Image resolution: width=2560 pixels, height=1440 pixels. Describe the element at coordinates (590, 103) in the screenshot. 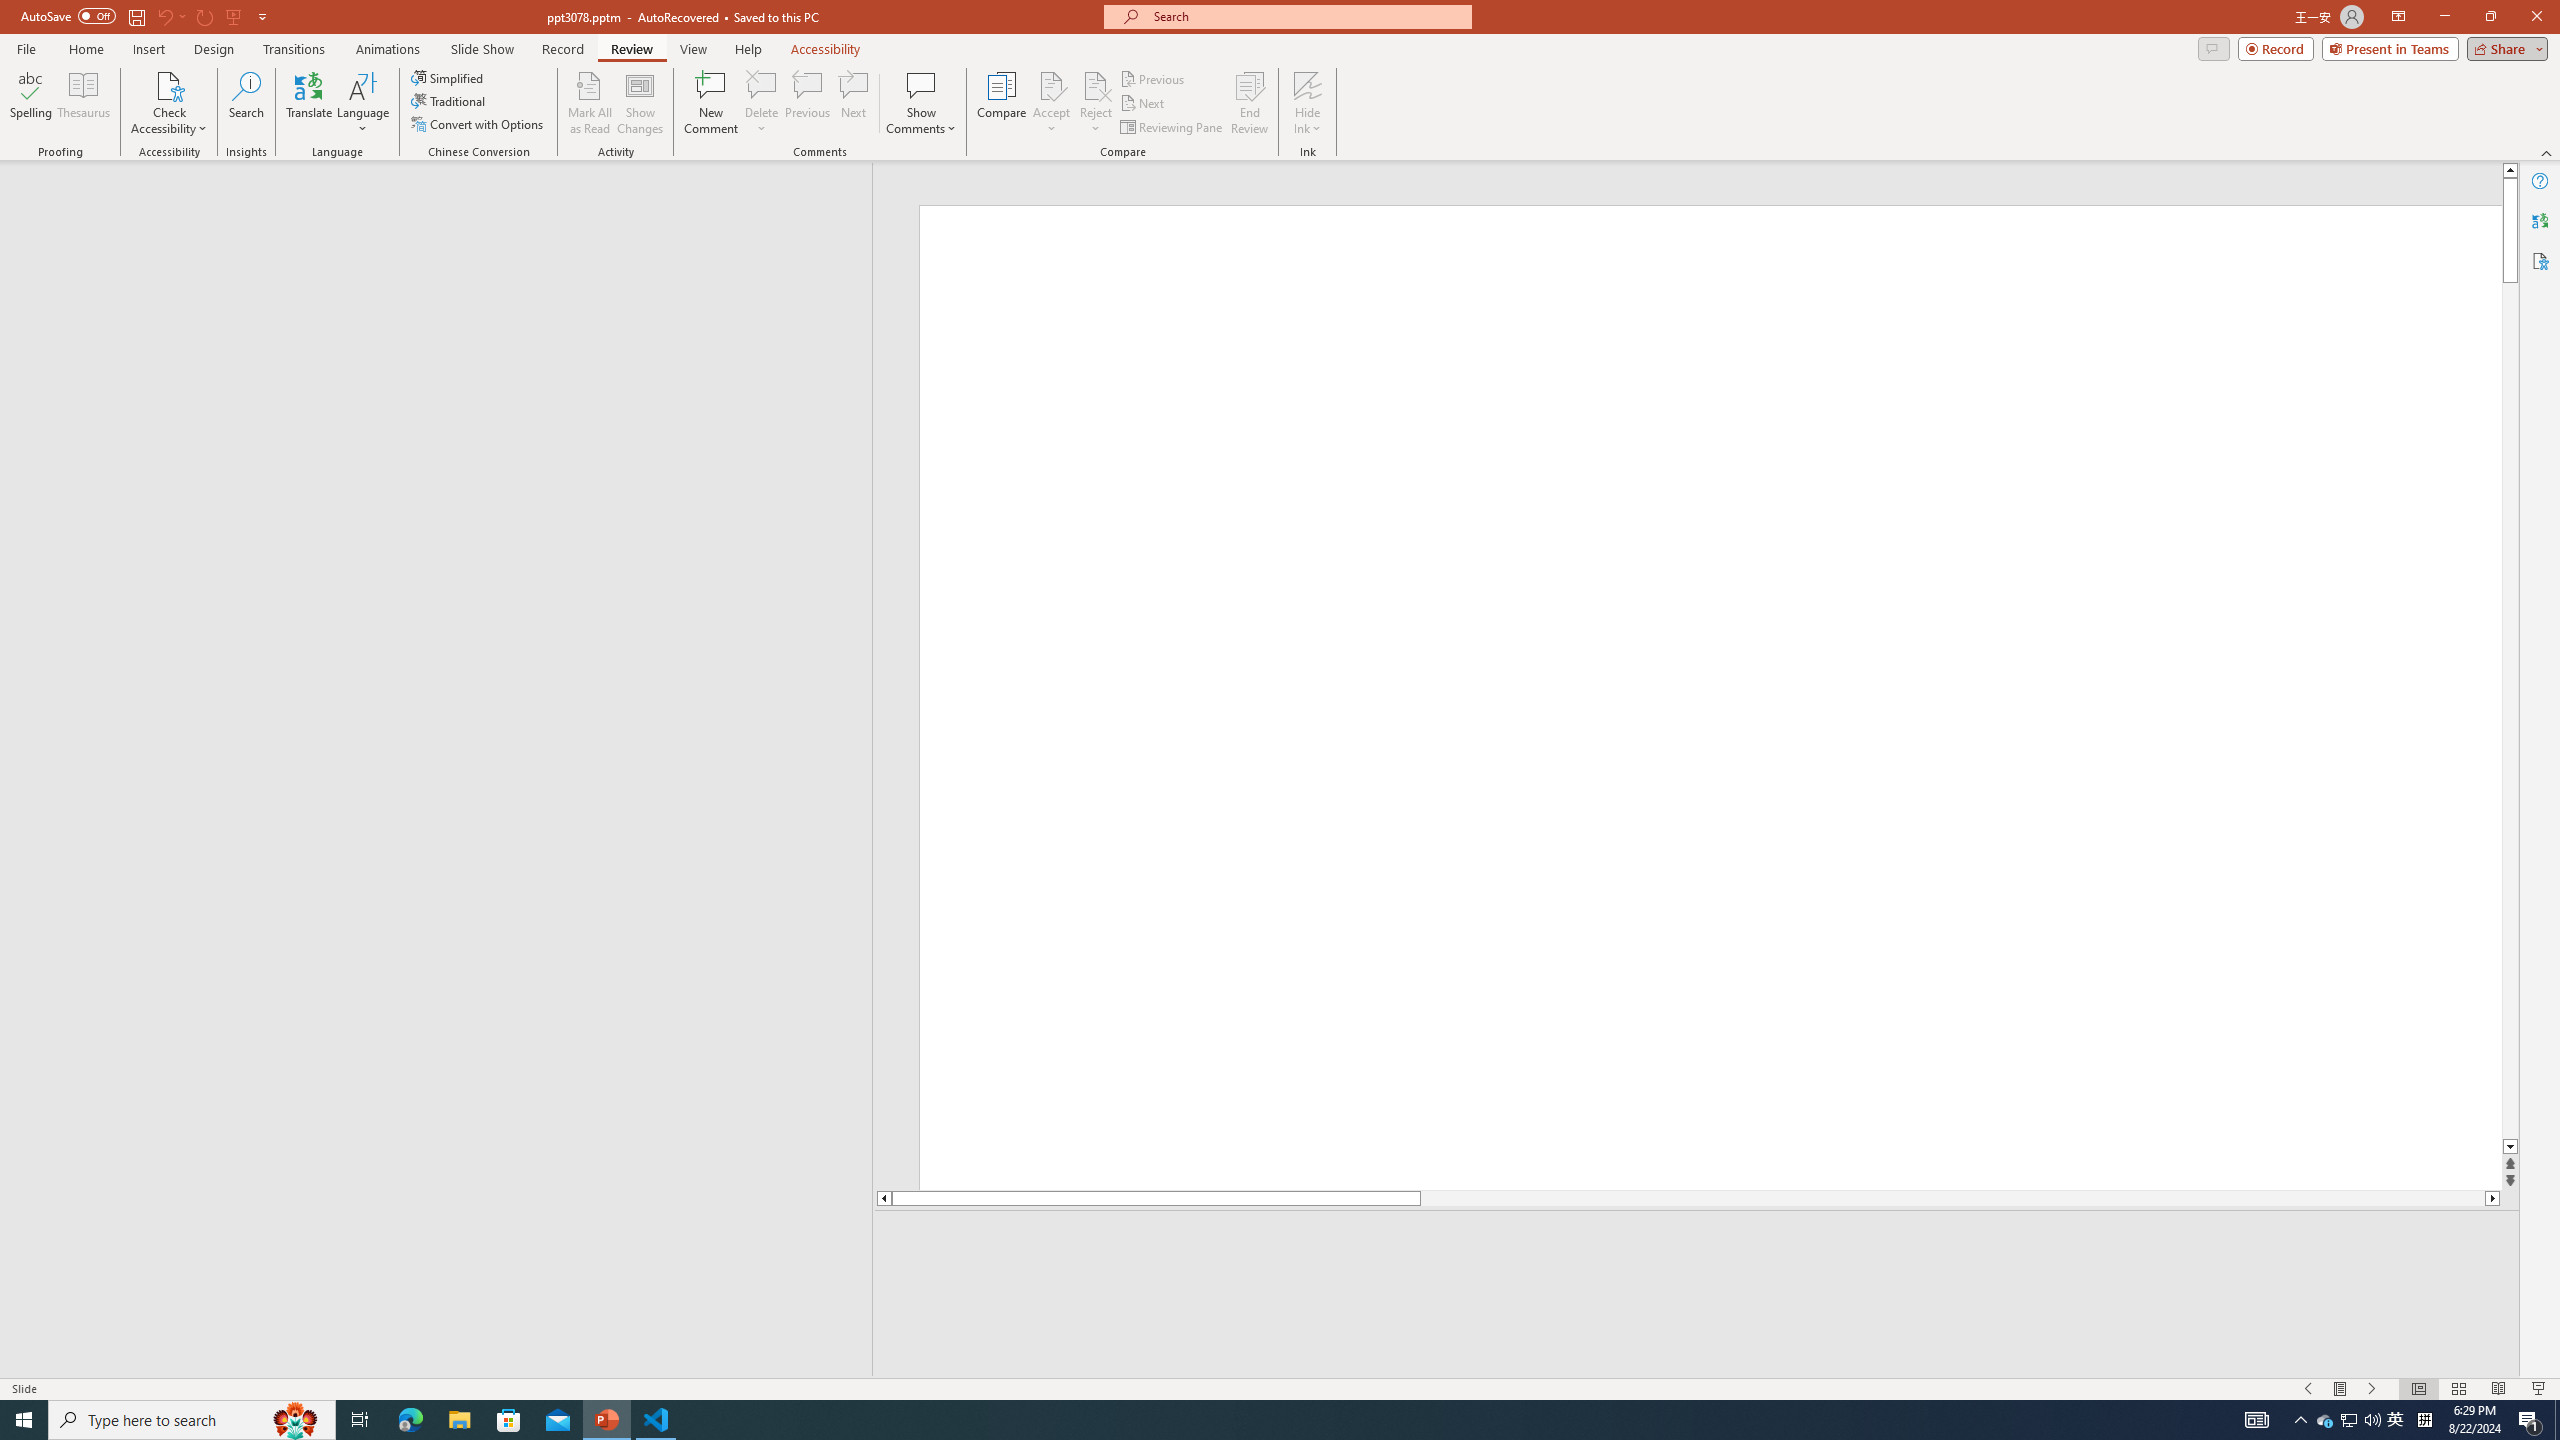

I see `Mark All as Read` at that location.